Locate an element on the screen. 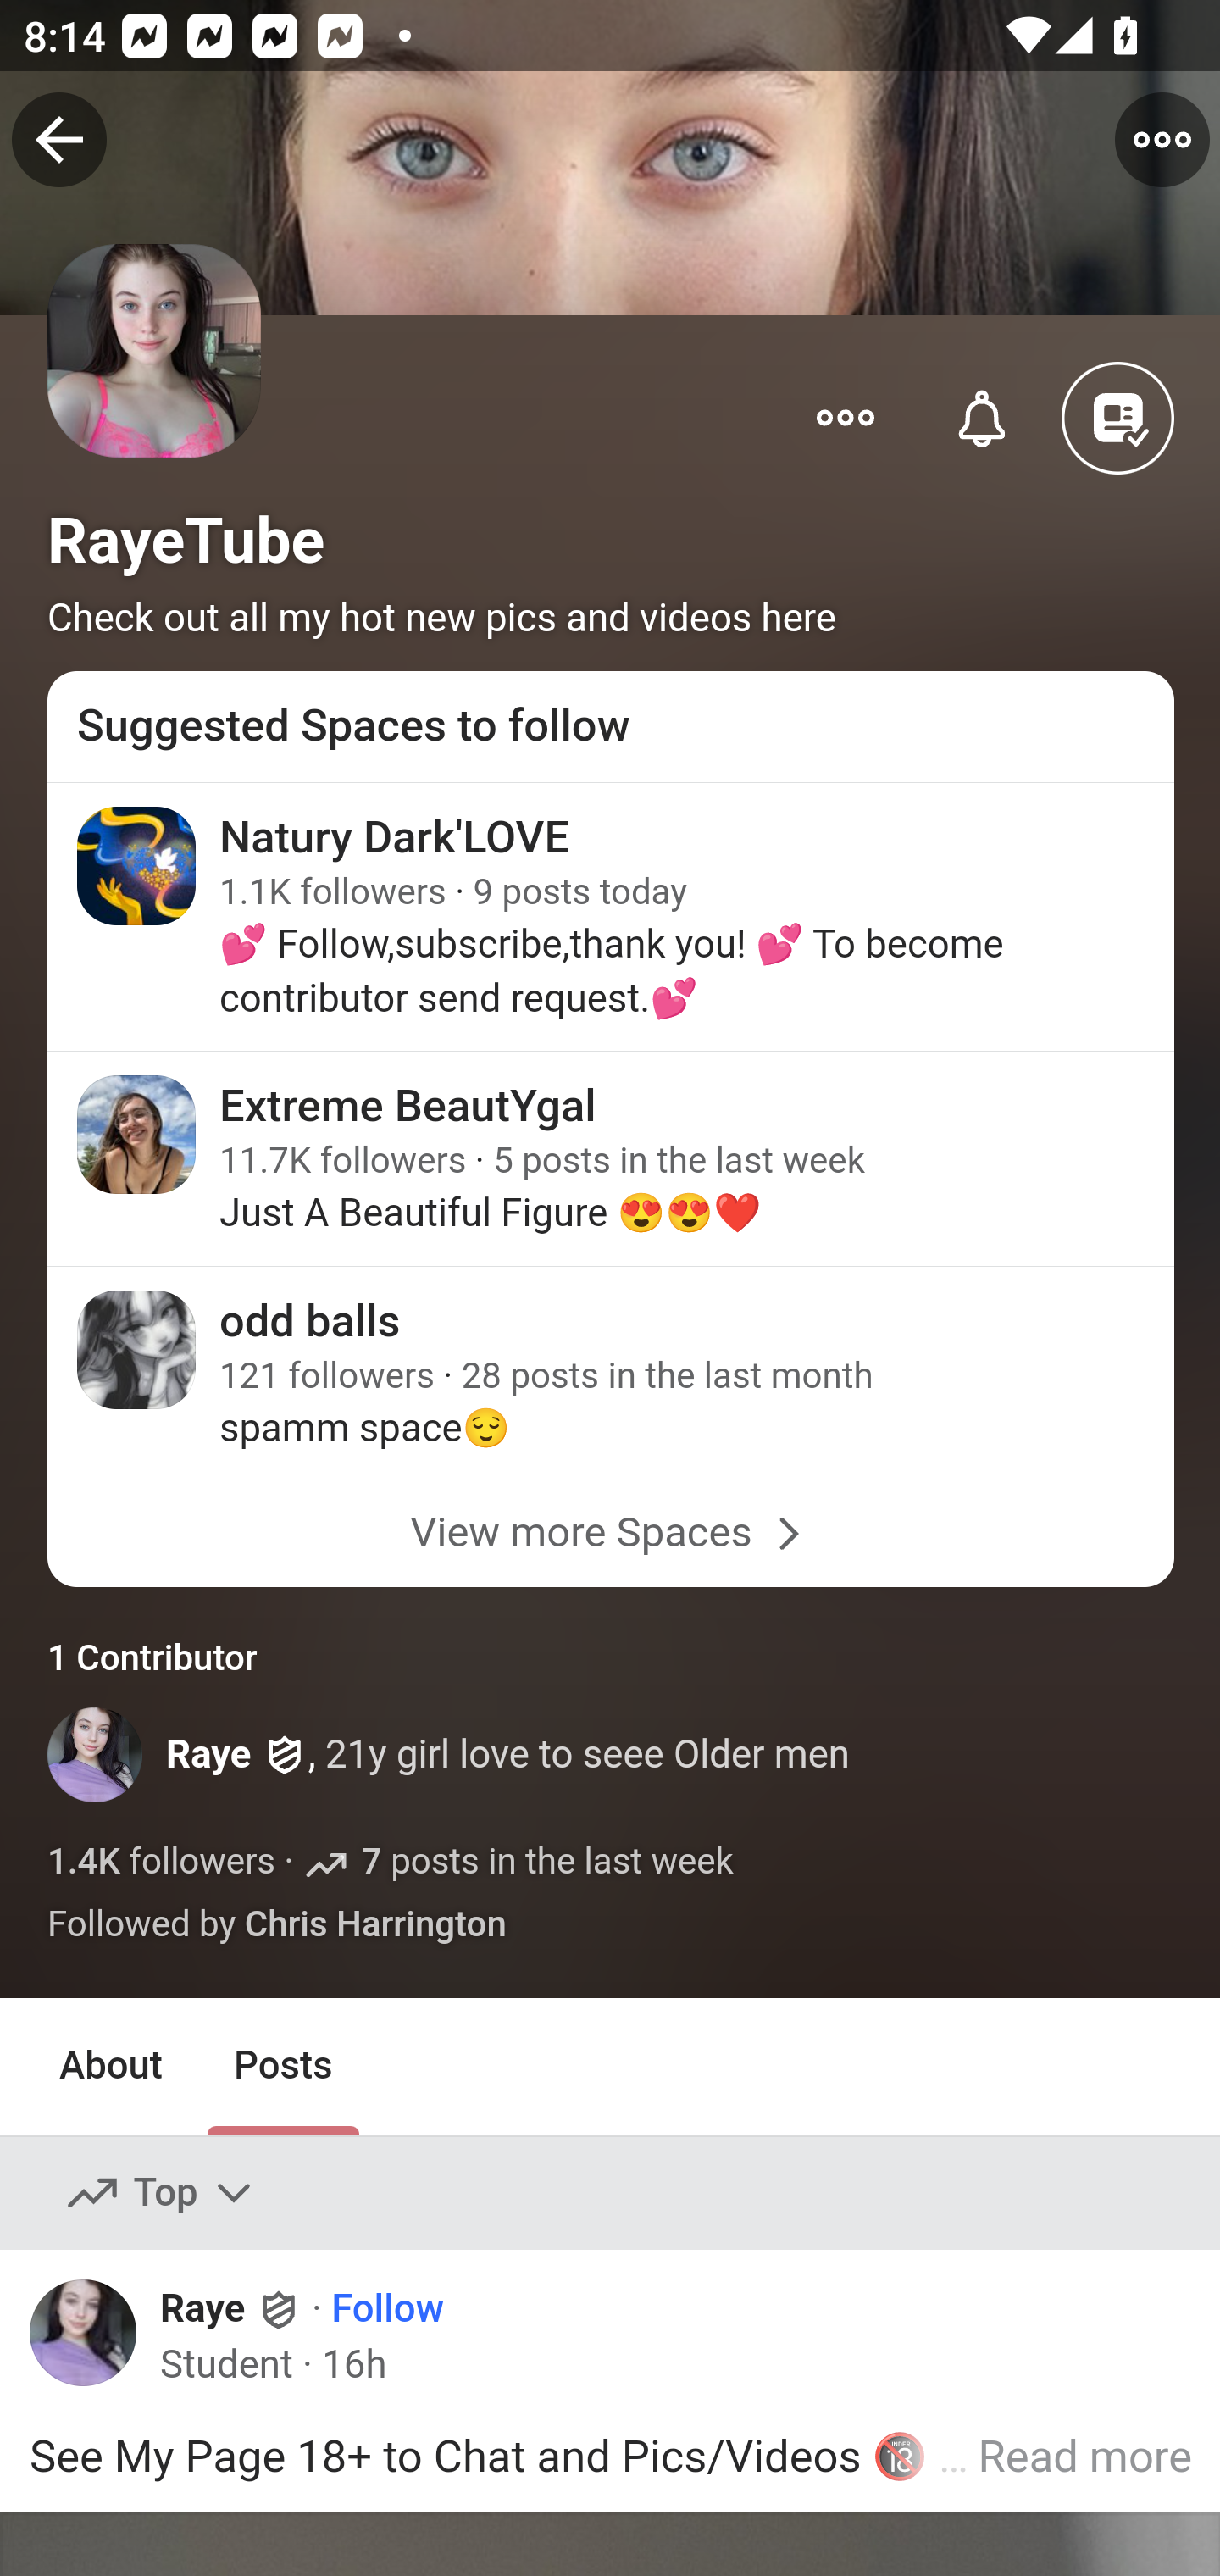 The width and height of the screenshot is (1220, 2576). Follow is located at coordinates (386, 2309).